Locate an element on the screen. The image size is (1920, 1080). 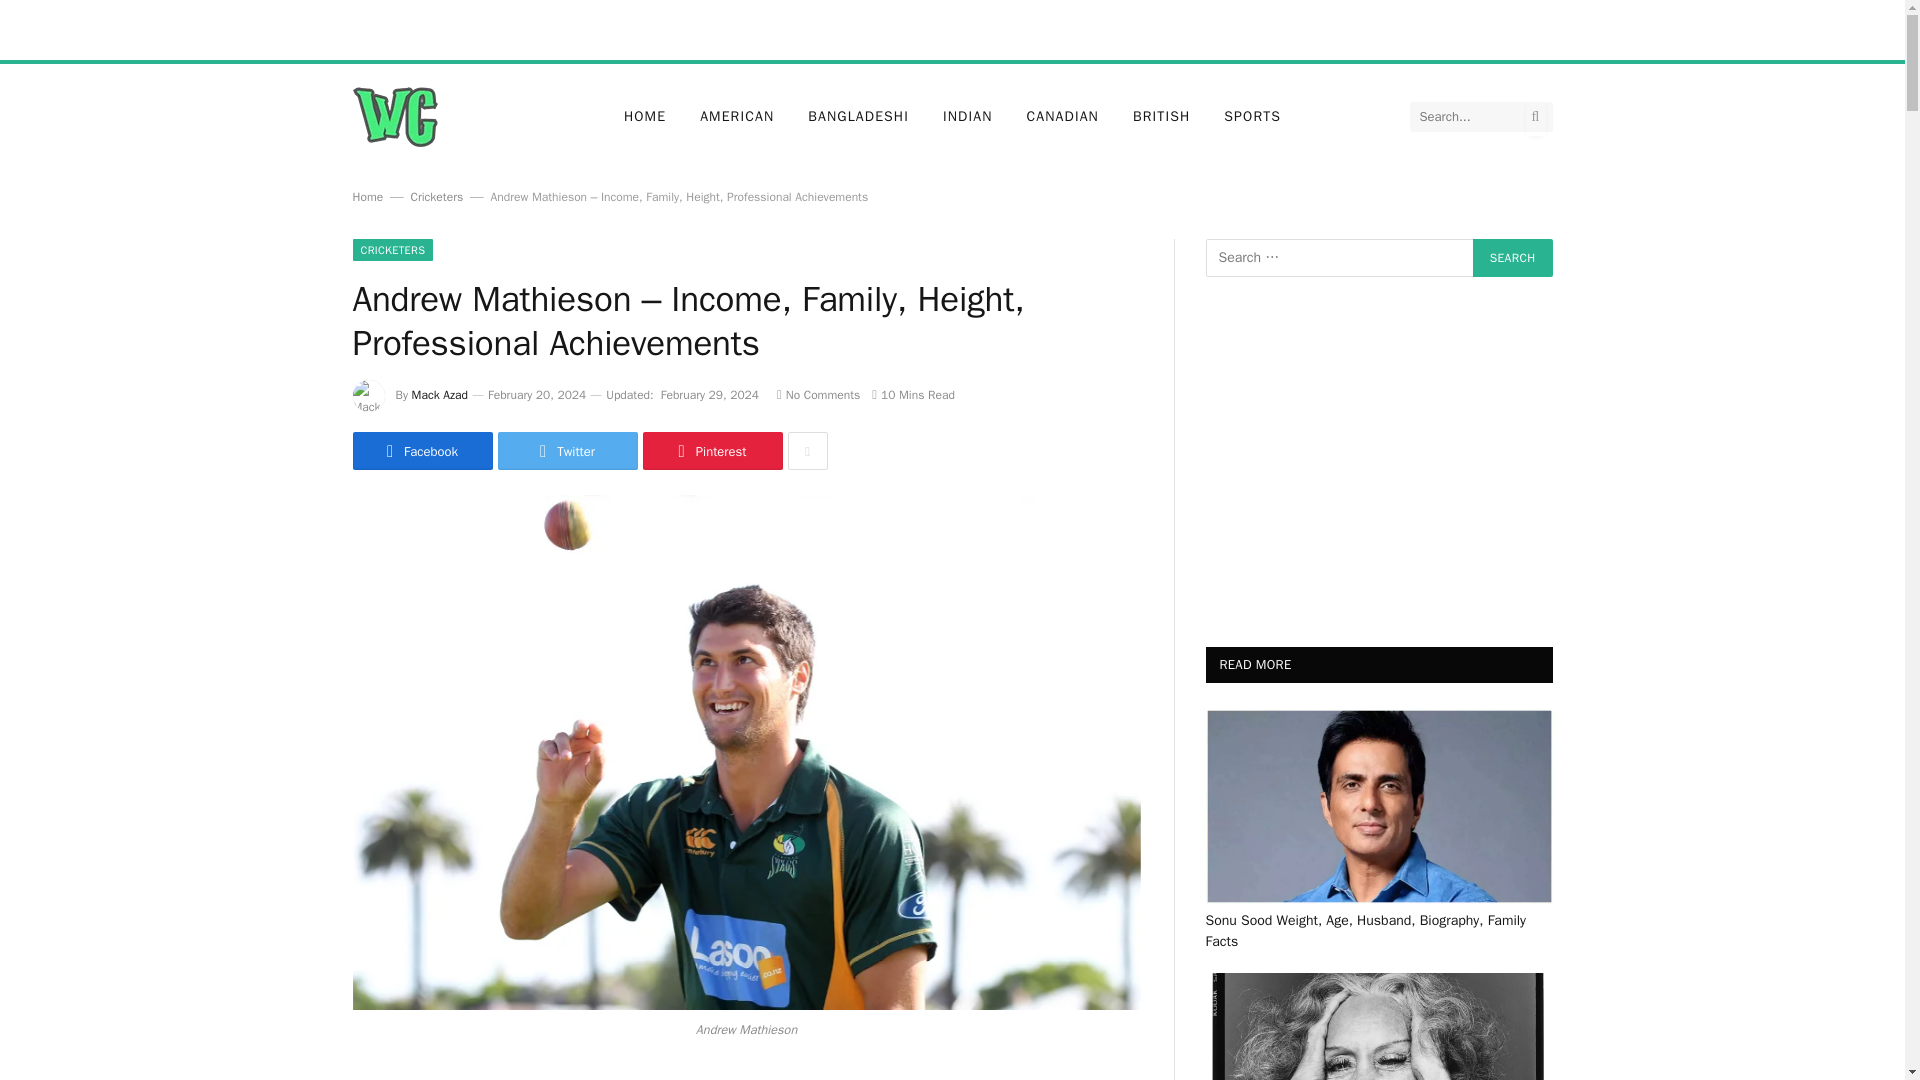
Mack Azad is located at coordinates (440, 394).